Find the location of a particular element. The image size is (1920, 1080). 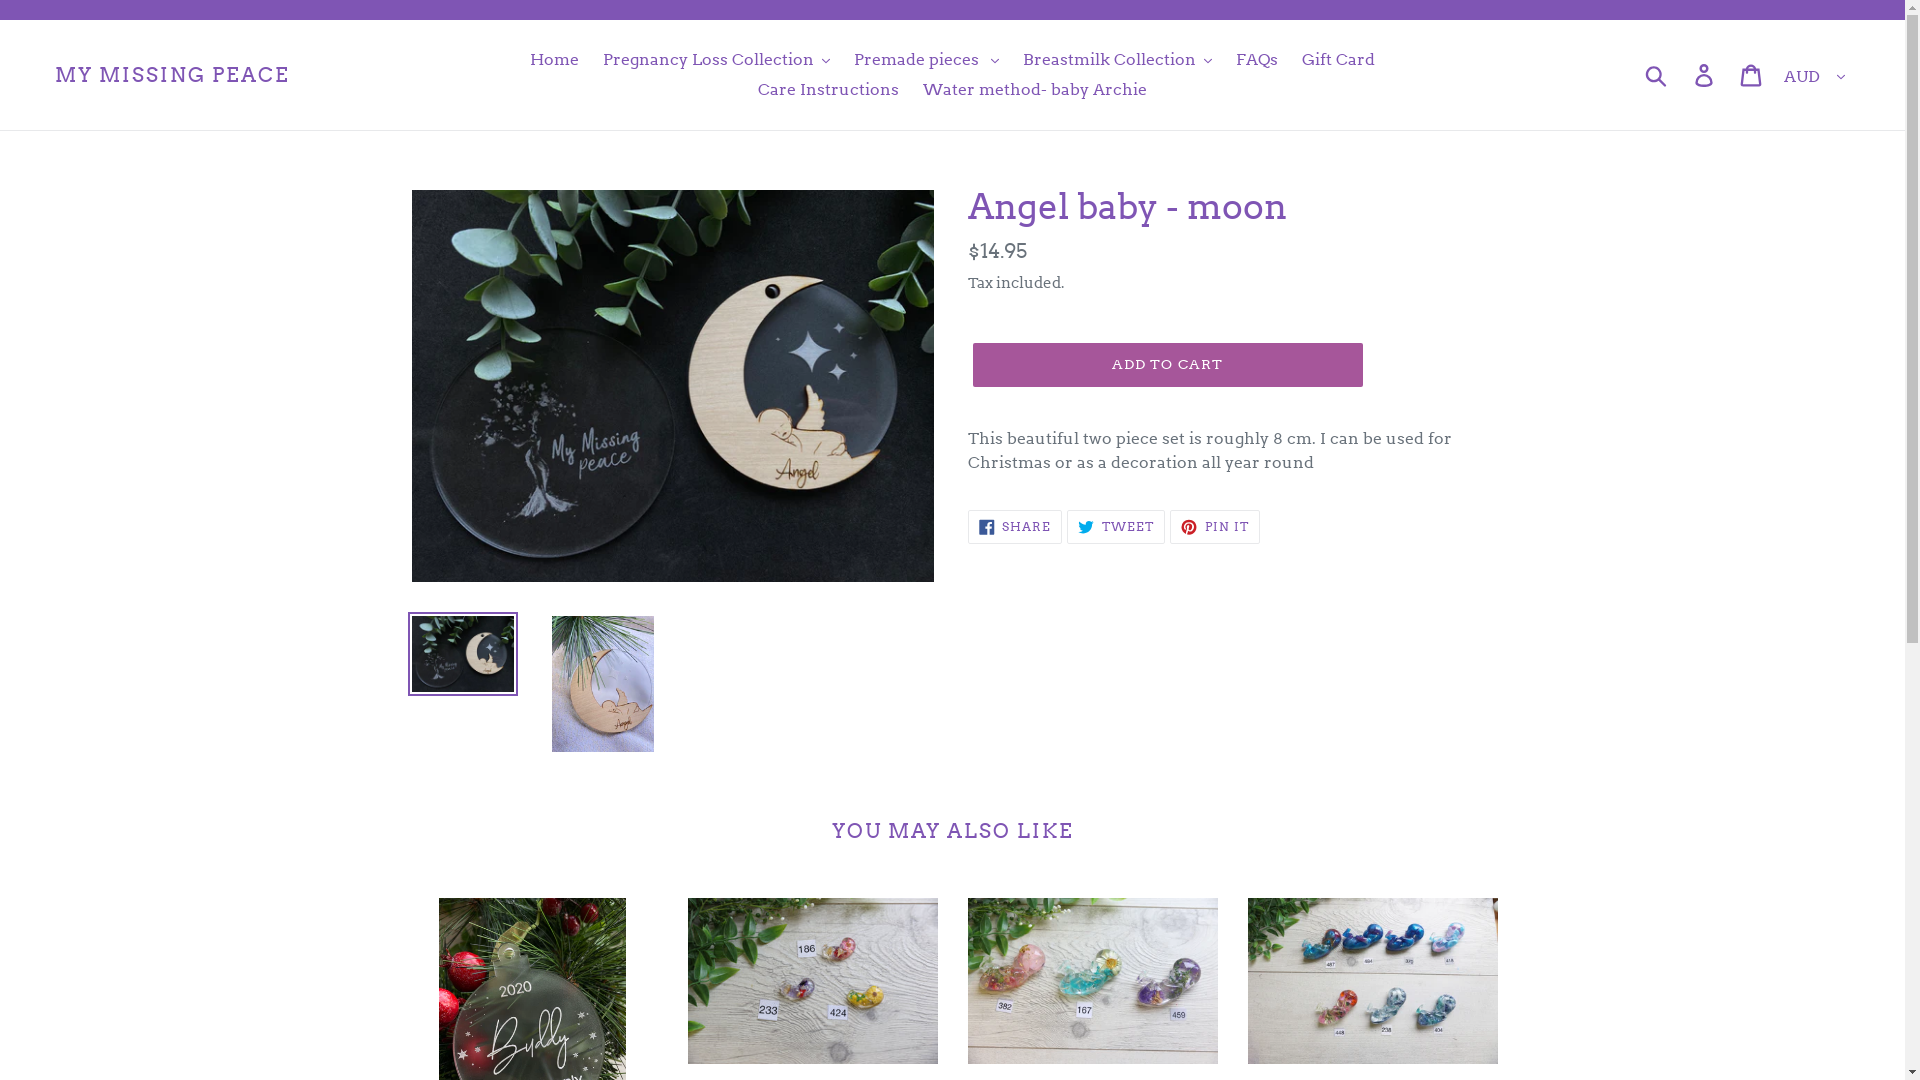

PIN IT
PIN ON PINTEREST is located at coordinates (1215, 527).